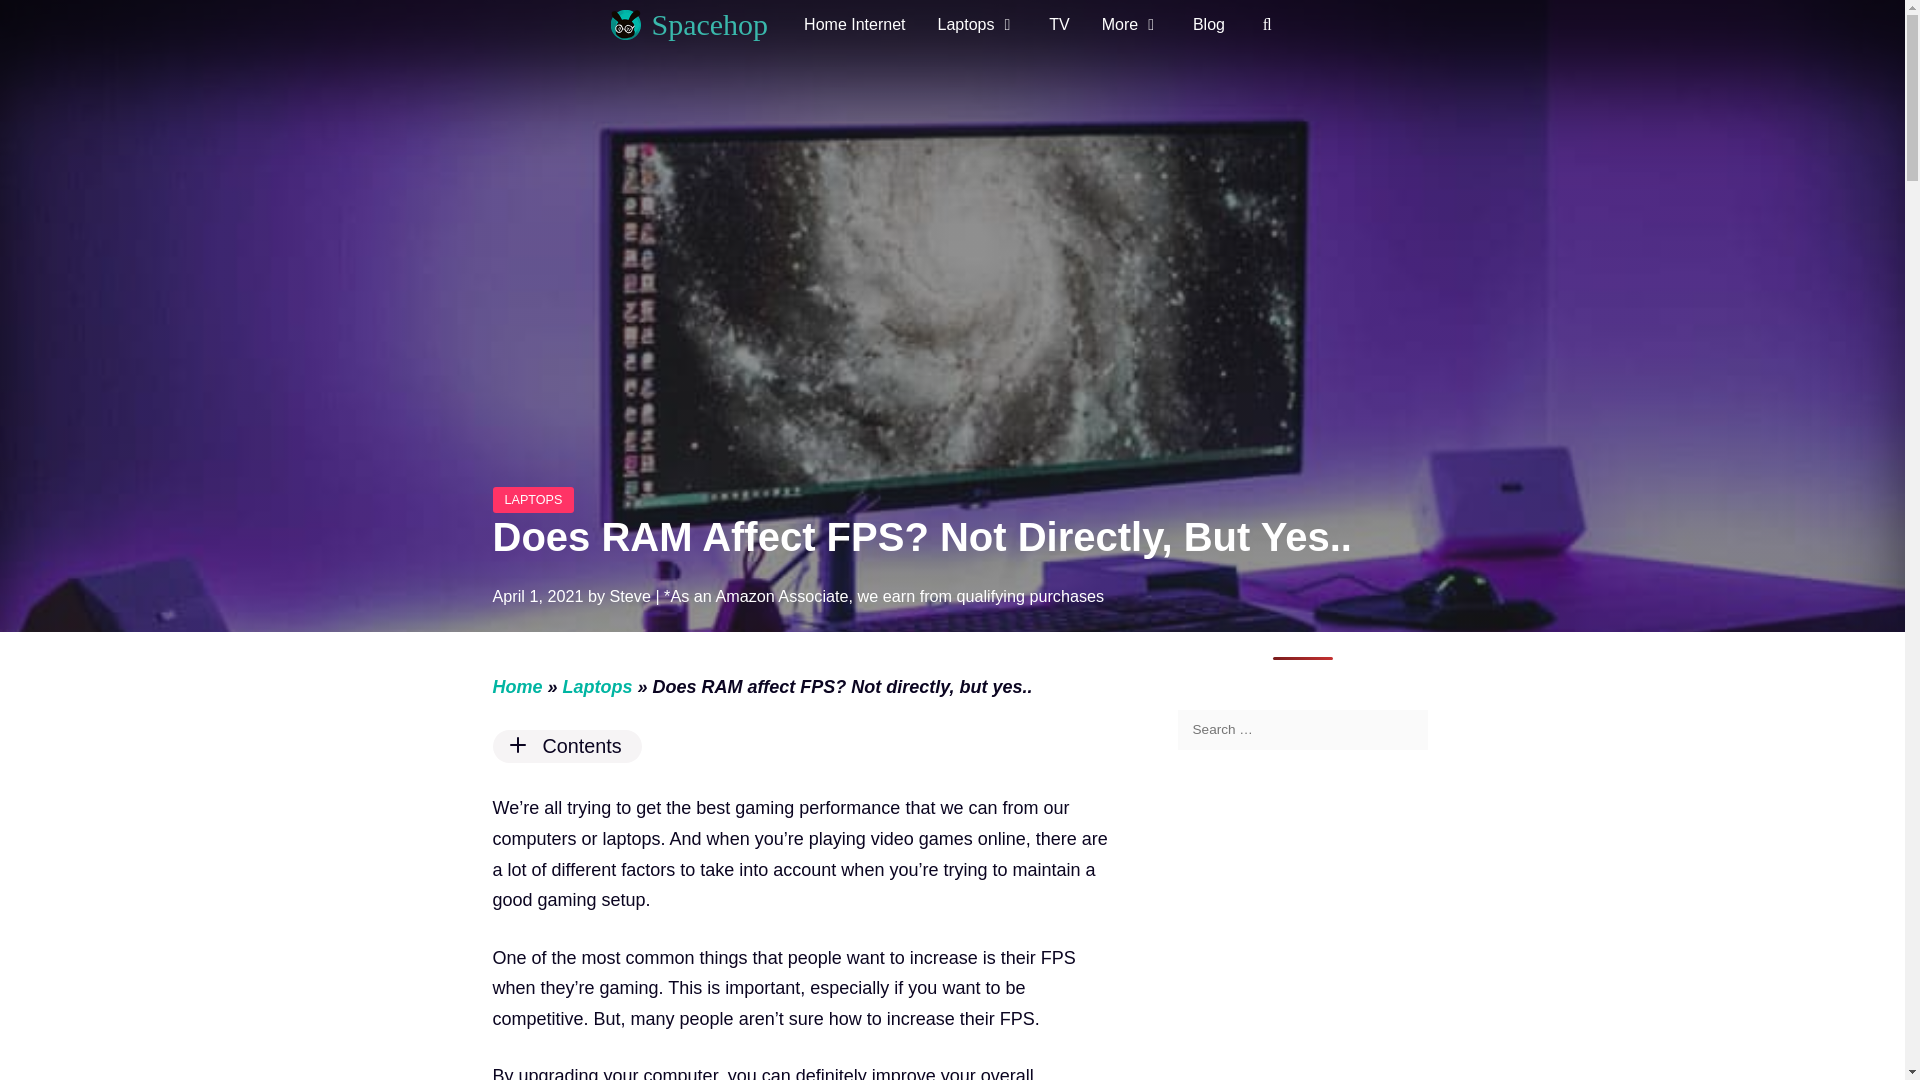  What do you see at coordinates (854, 24) in the screenshot?
I see `Home Internet` at bounding box center [854, 24].